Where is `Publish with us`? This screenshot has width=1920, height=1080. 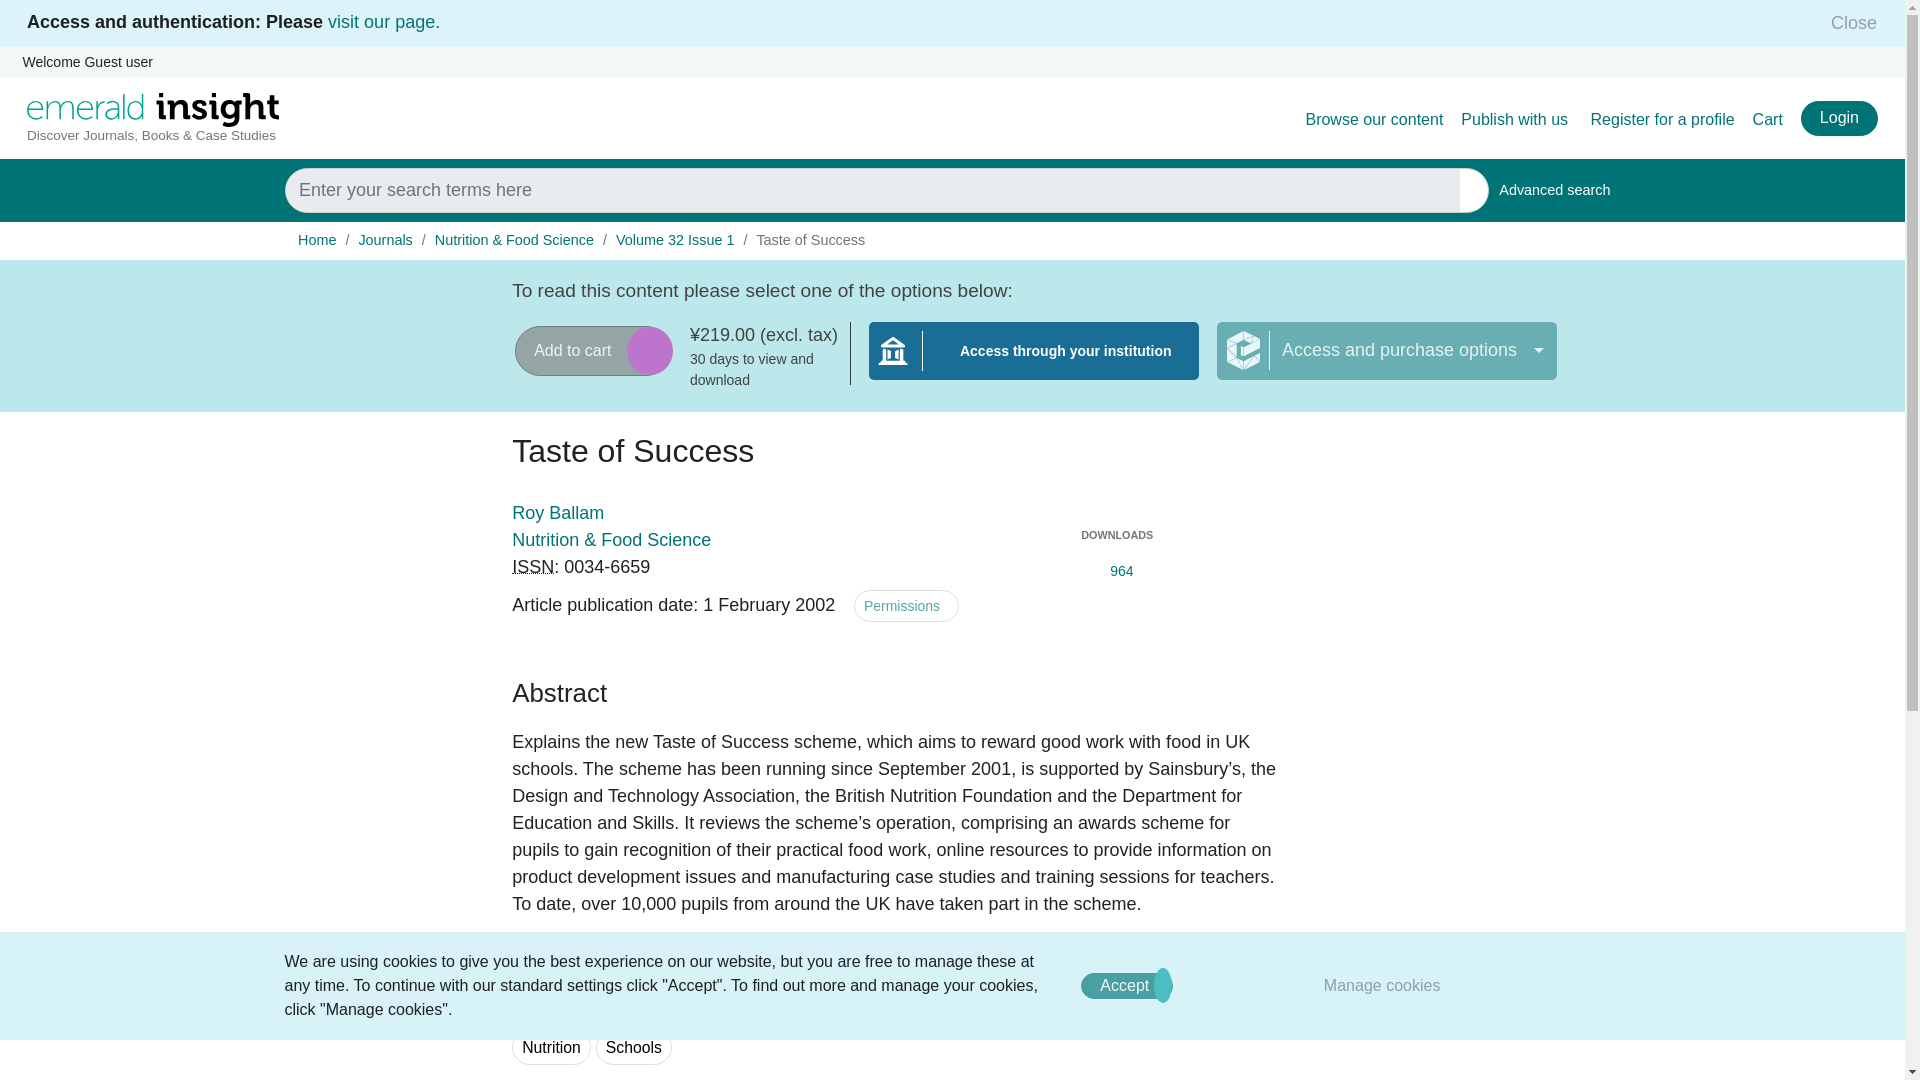
Publish with us is located at coordinates (1516, 120).